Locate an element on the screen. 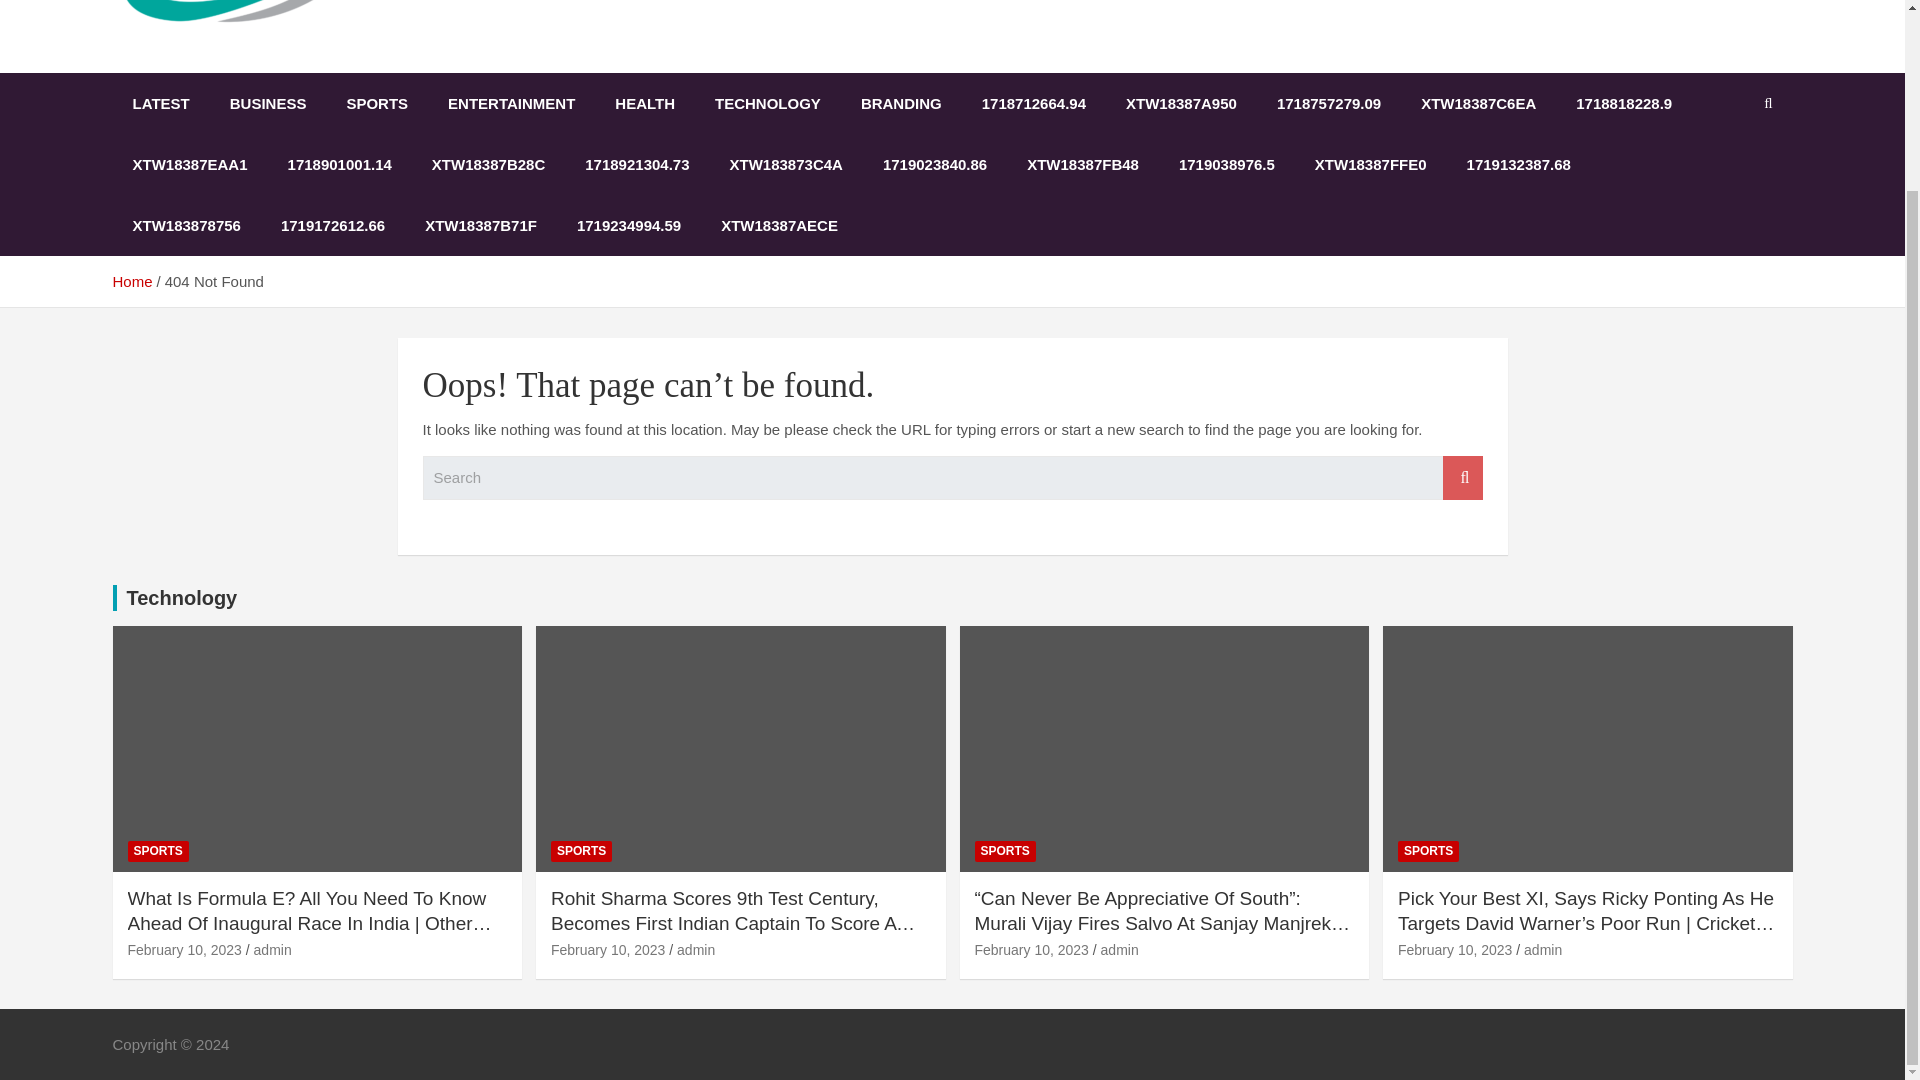  1719023840.86 is located at coordinates (934, 164).